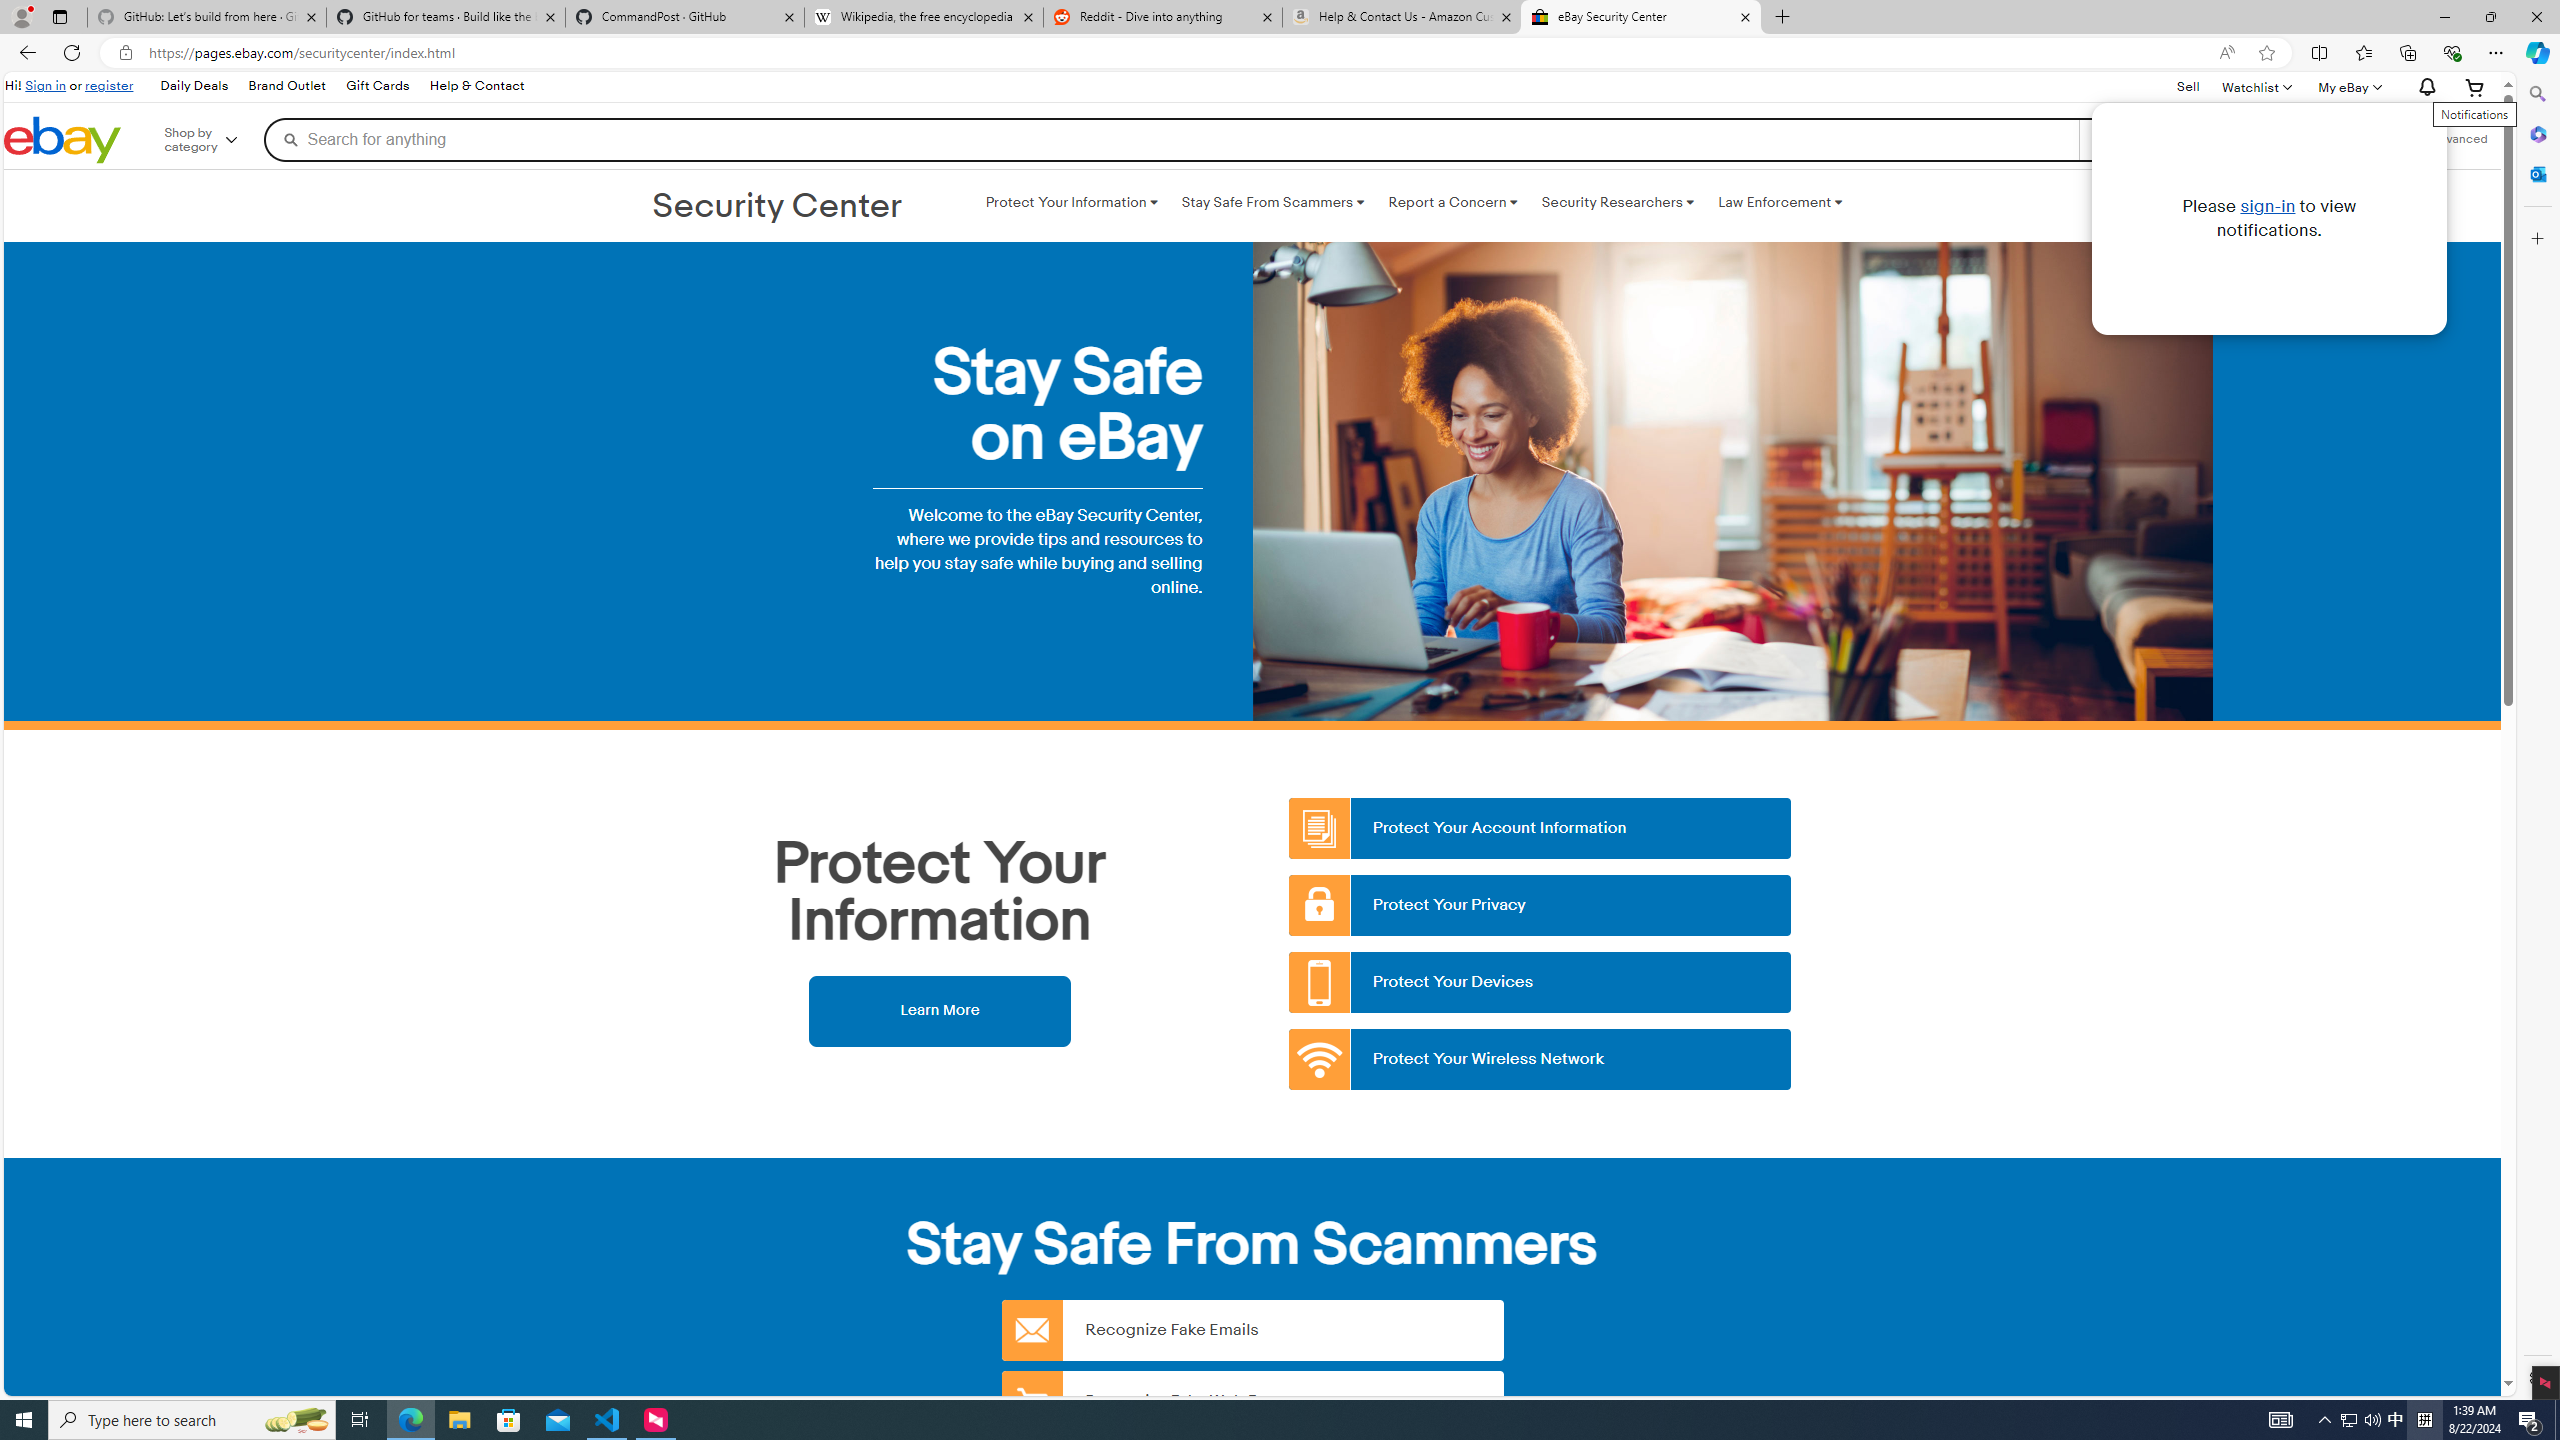  I want to click on Wikipedia, the free encyclopedia, so click(924, 17).